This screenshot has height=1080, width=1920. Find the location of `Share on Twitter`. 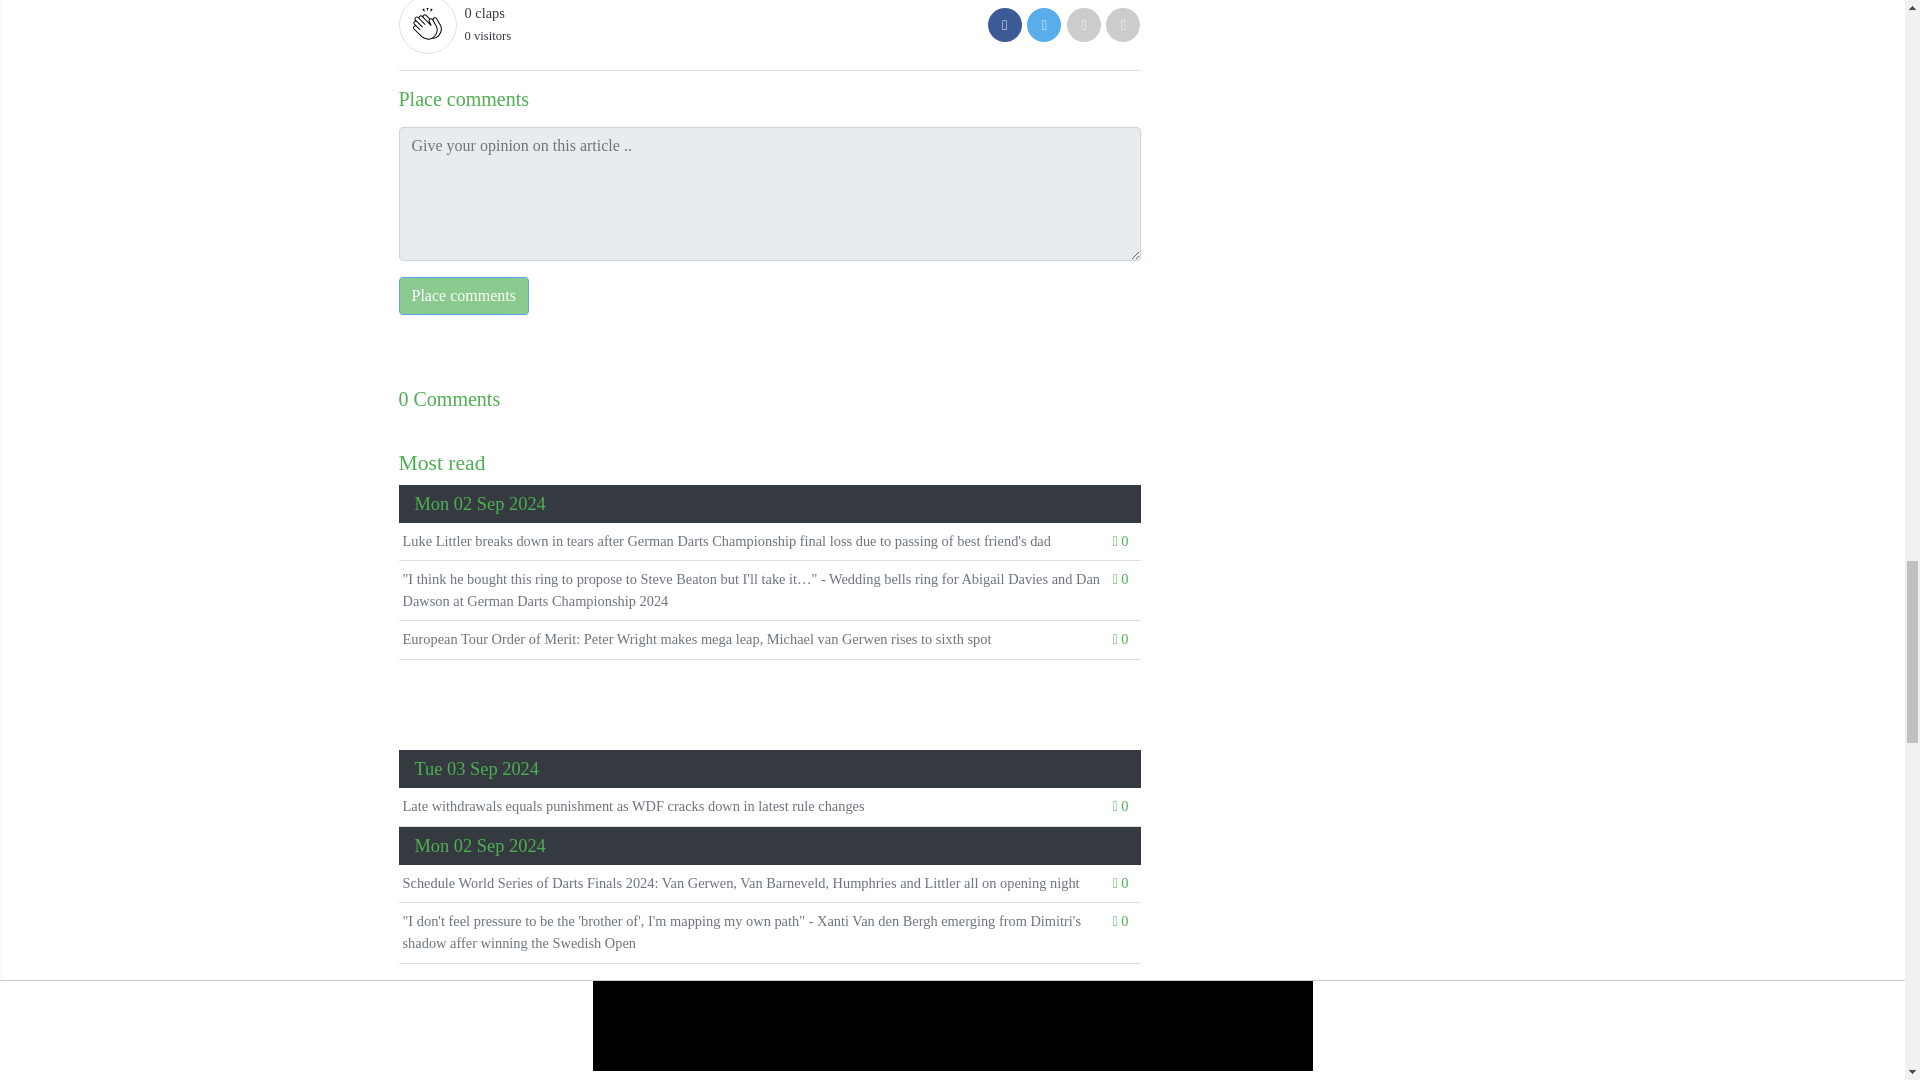

Share on Twitter is located at coordinates (1044, 24).